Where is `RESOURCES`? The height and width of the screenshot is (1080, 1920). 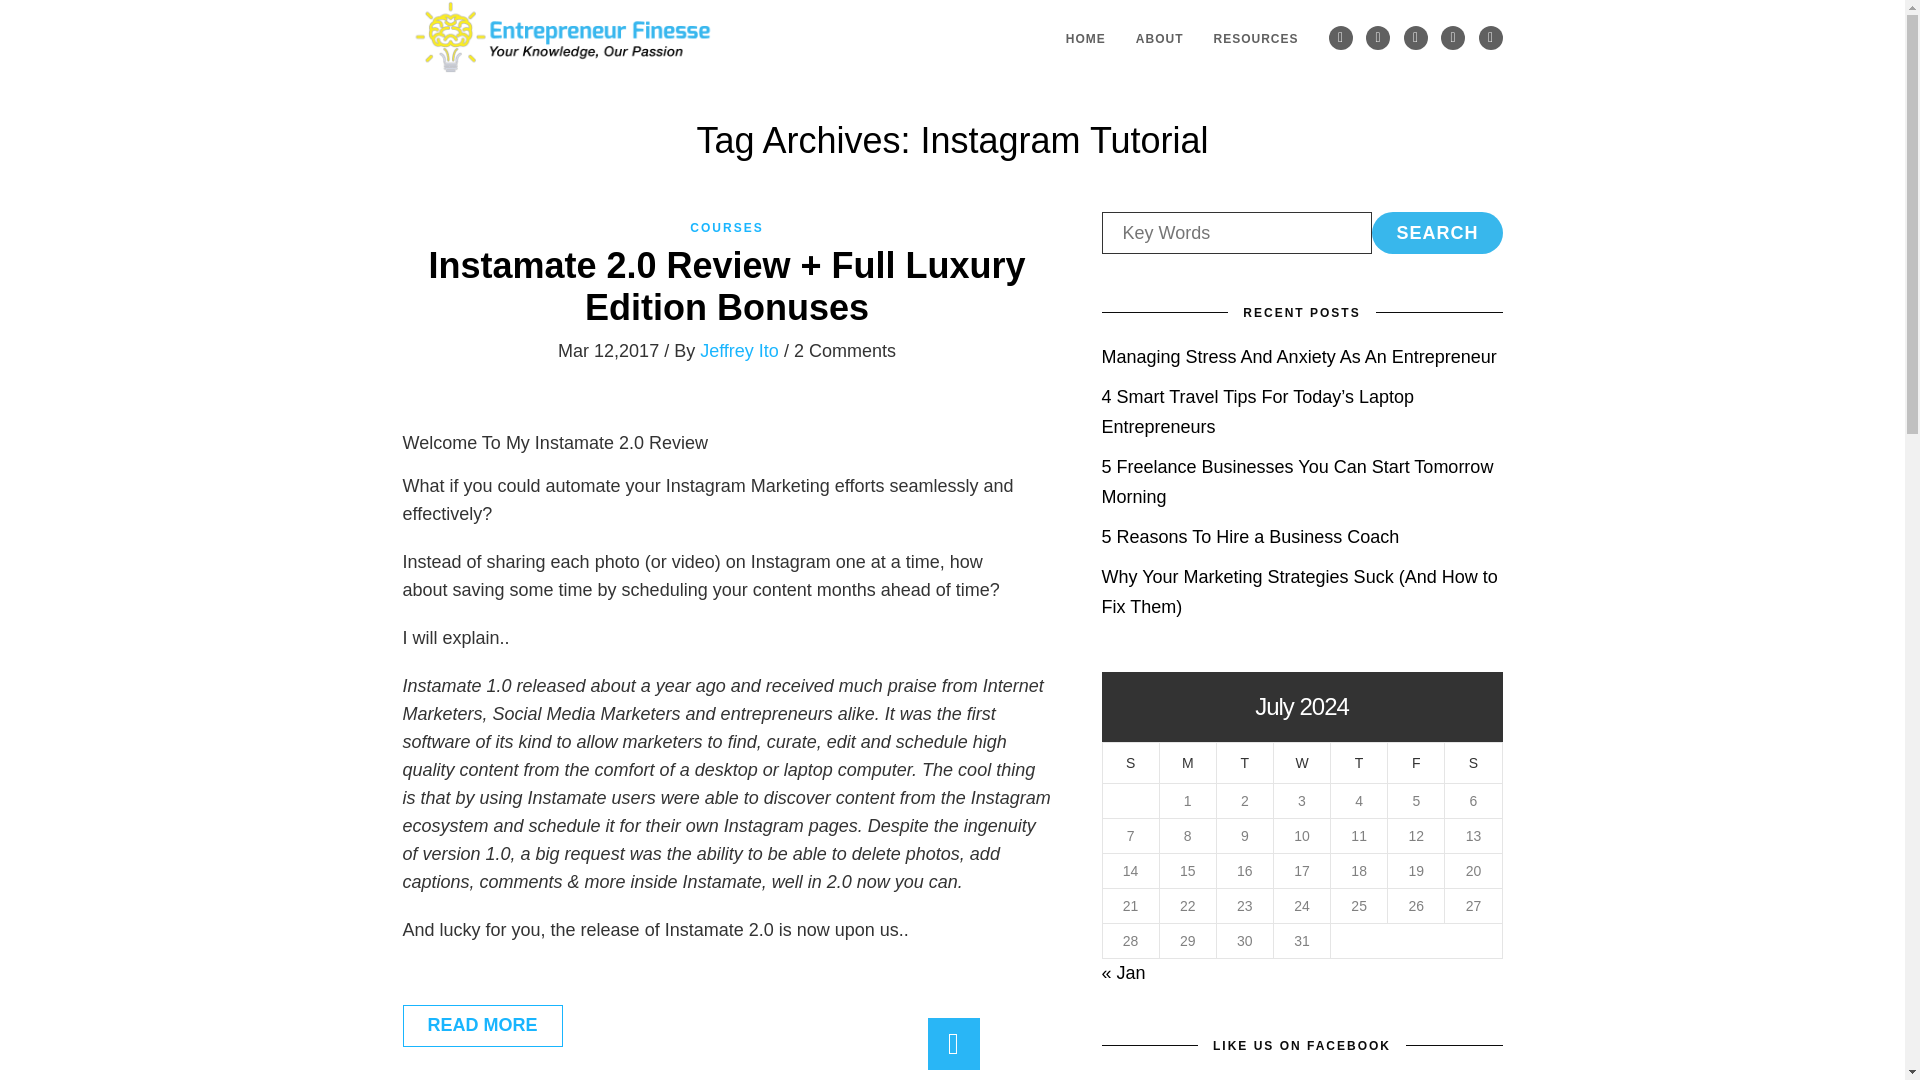 RESOURCES is located at coordinates (1255, 37).